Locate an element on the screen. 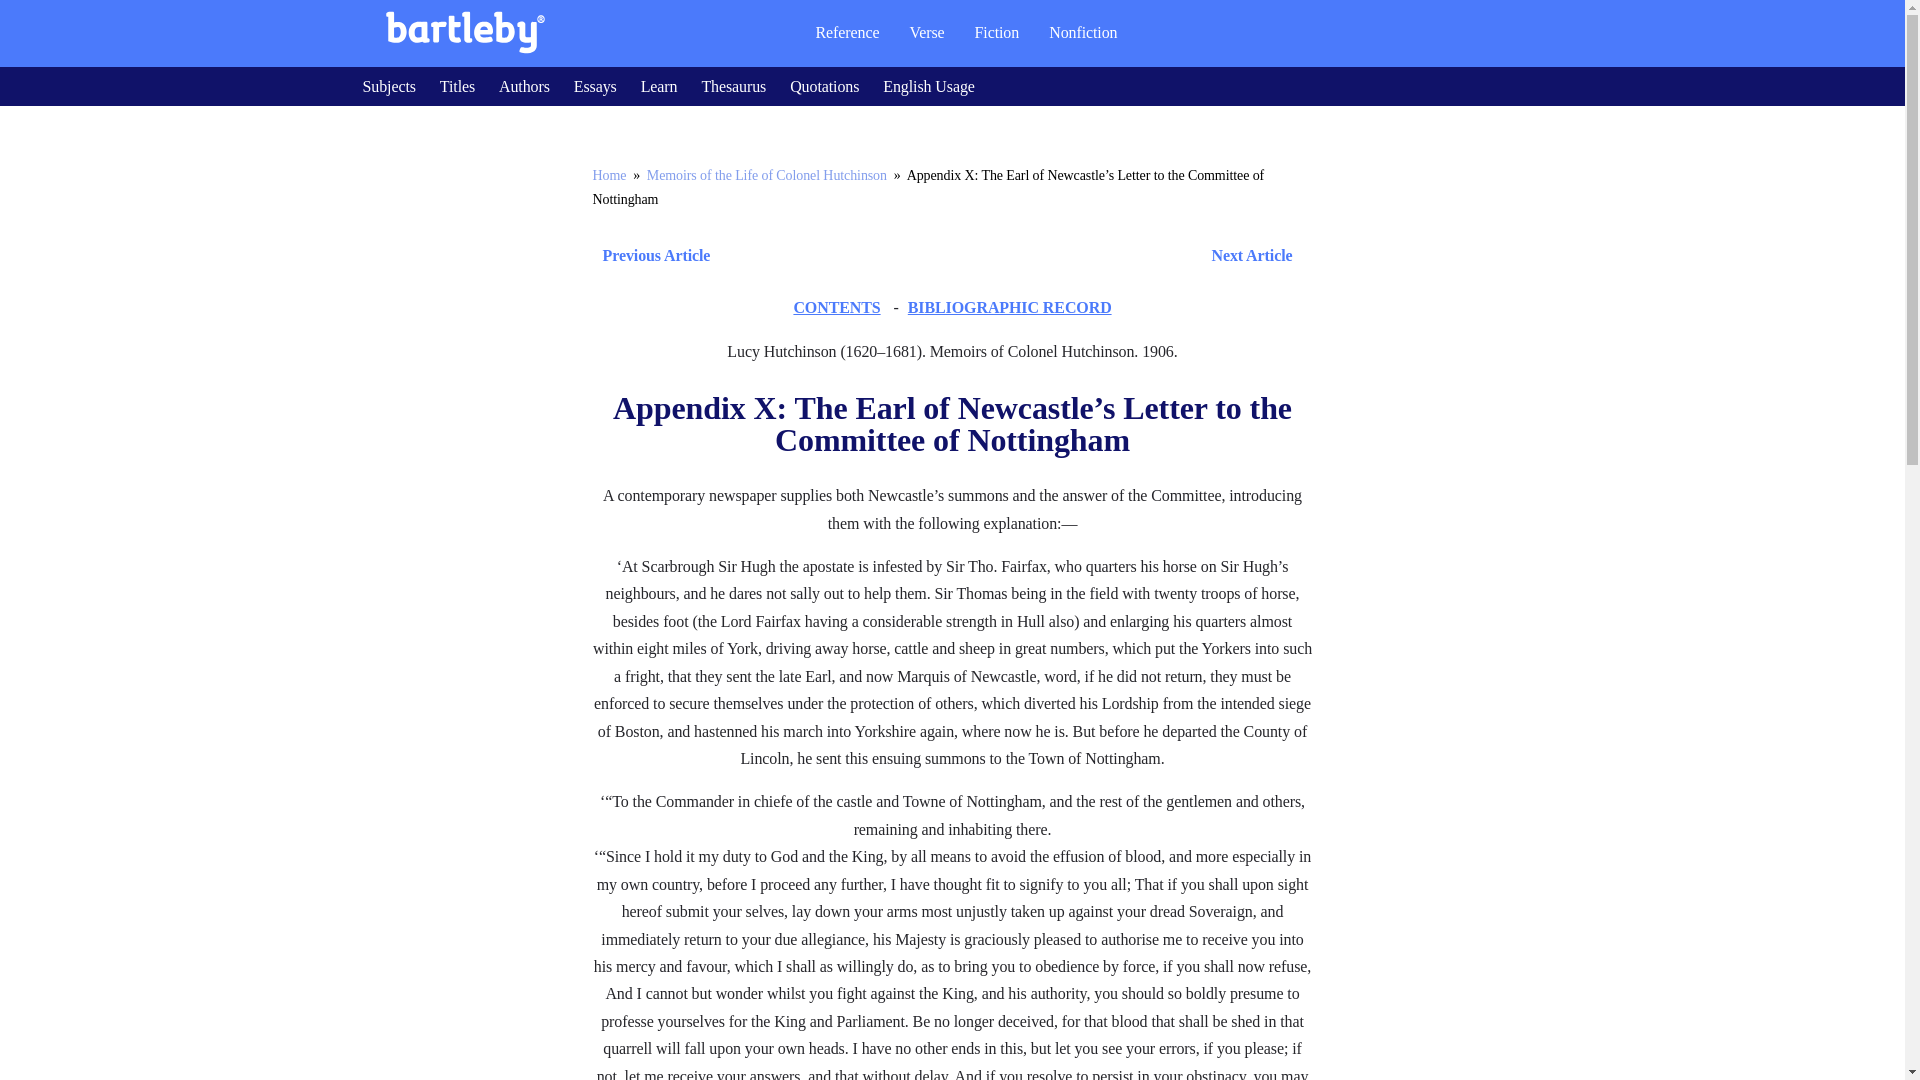 Image resolution: width=1920 pixels, height=1080 pixels. Home is located at coordinates (608, 175).